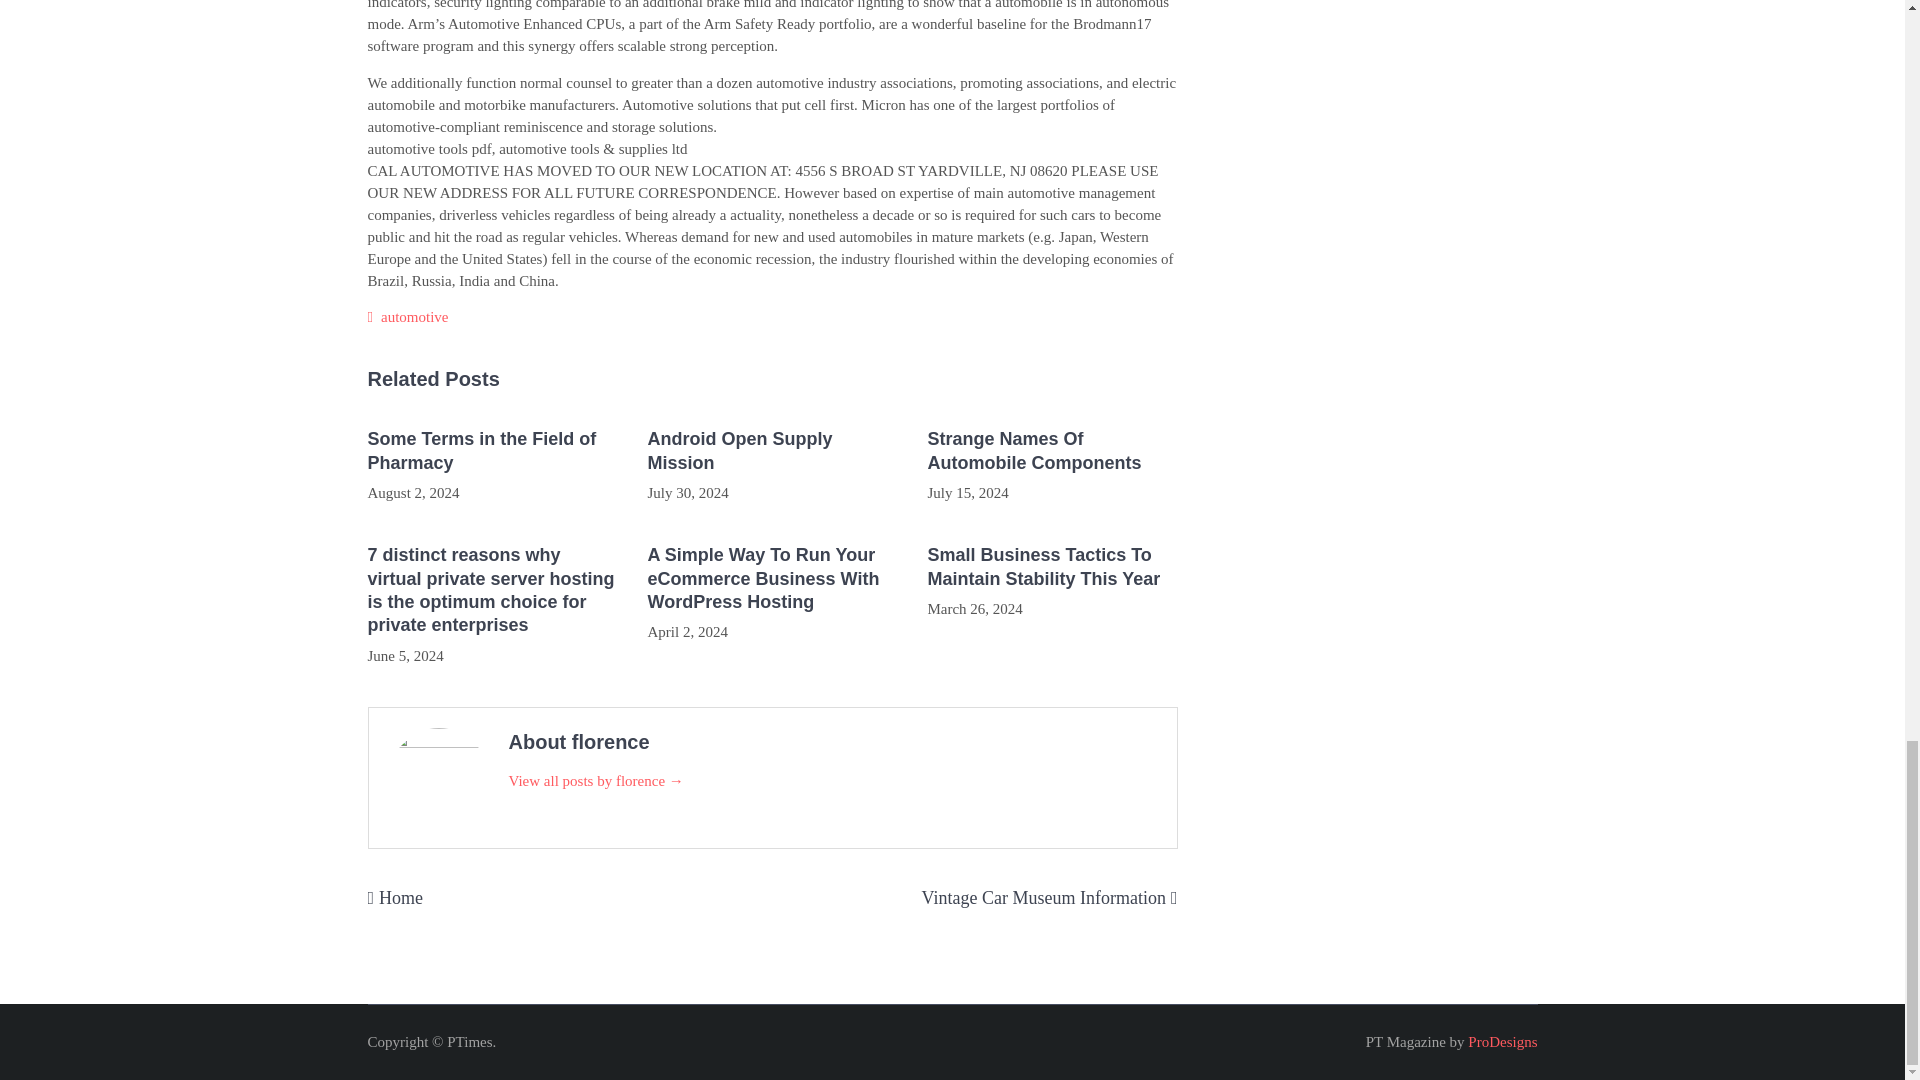 The image size is (1920, 1080). Describe the element at coordinates (493, 451) in the screenshot. I see `Some Terms in the Field of Pharmacy` at that location.